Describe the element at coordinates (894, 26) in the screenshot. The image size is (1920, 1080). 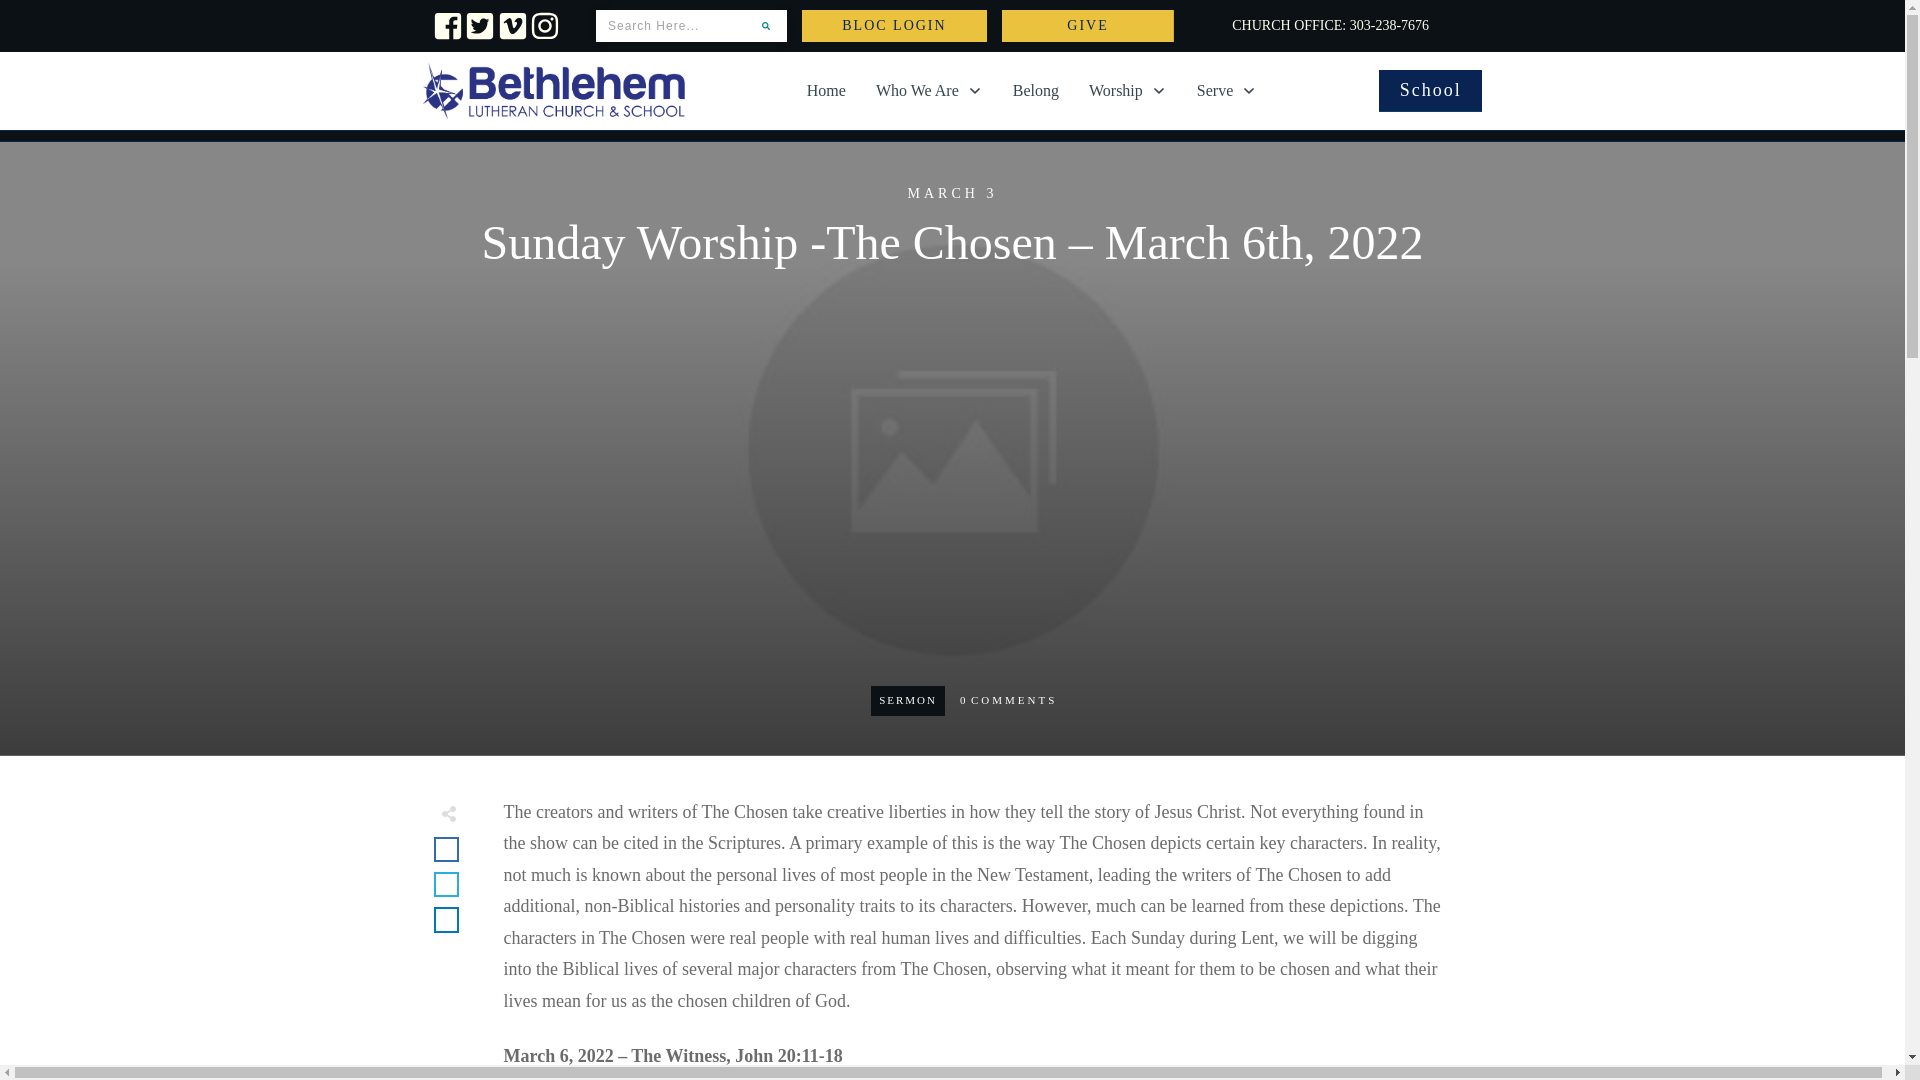
I see `BLOC LOGIN` at that location.